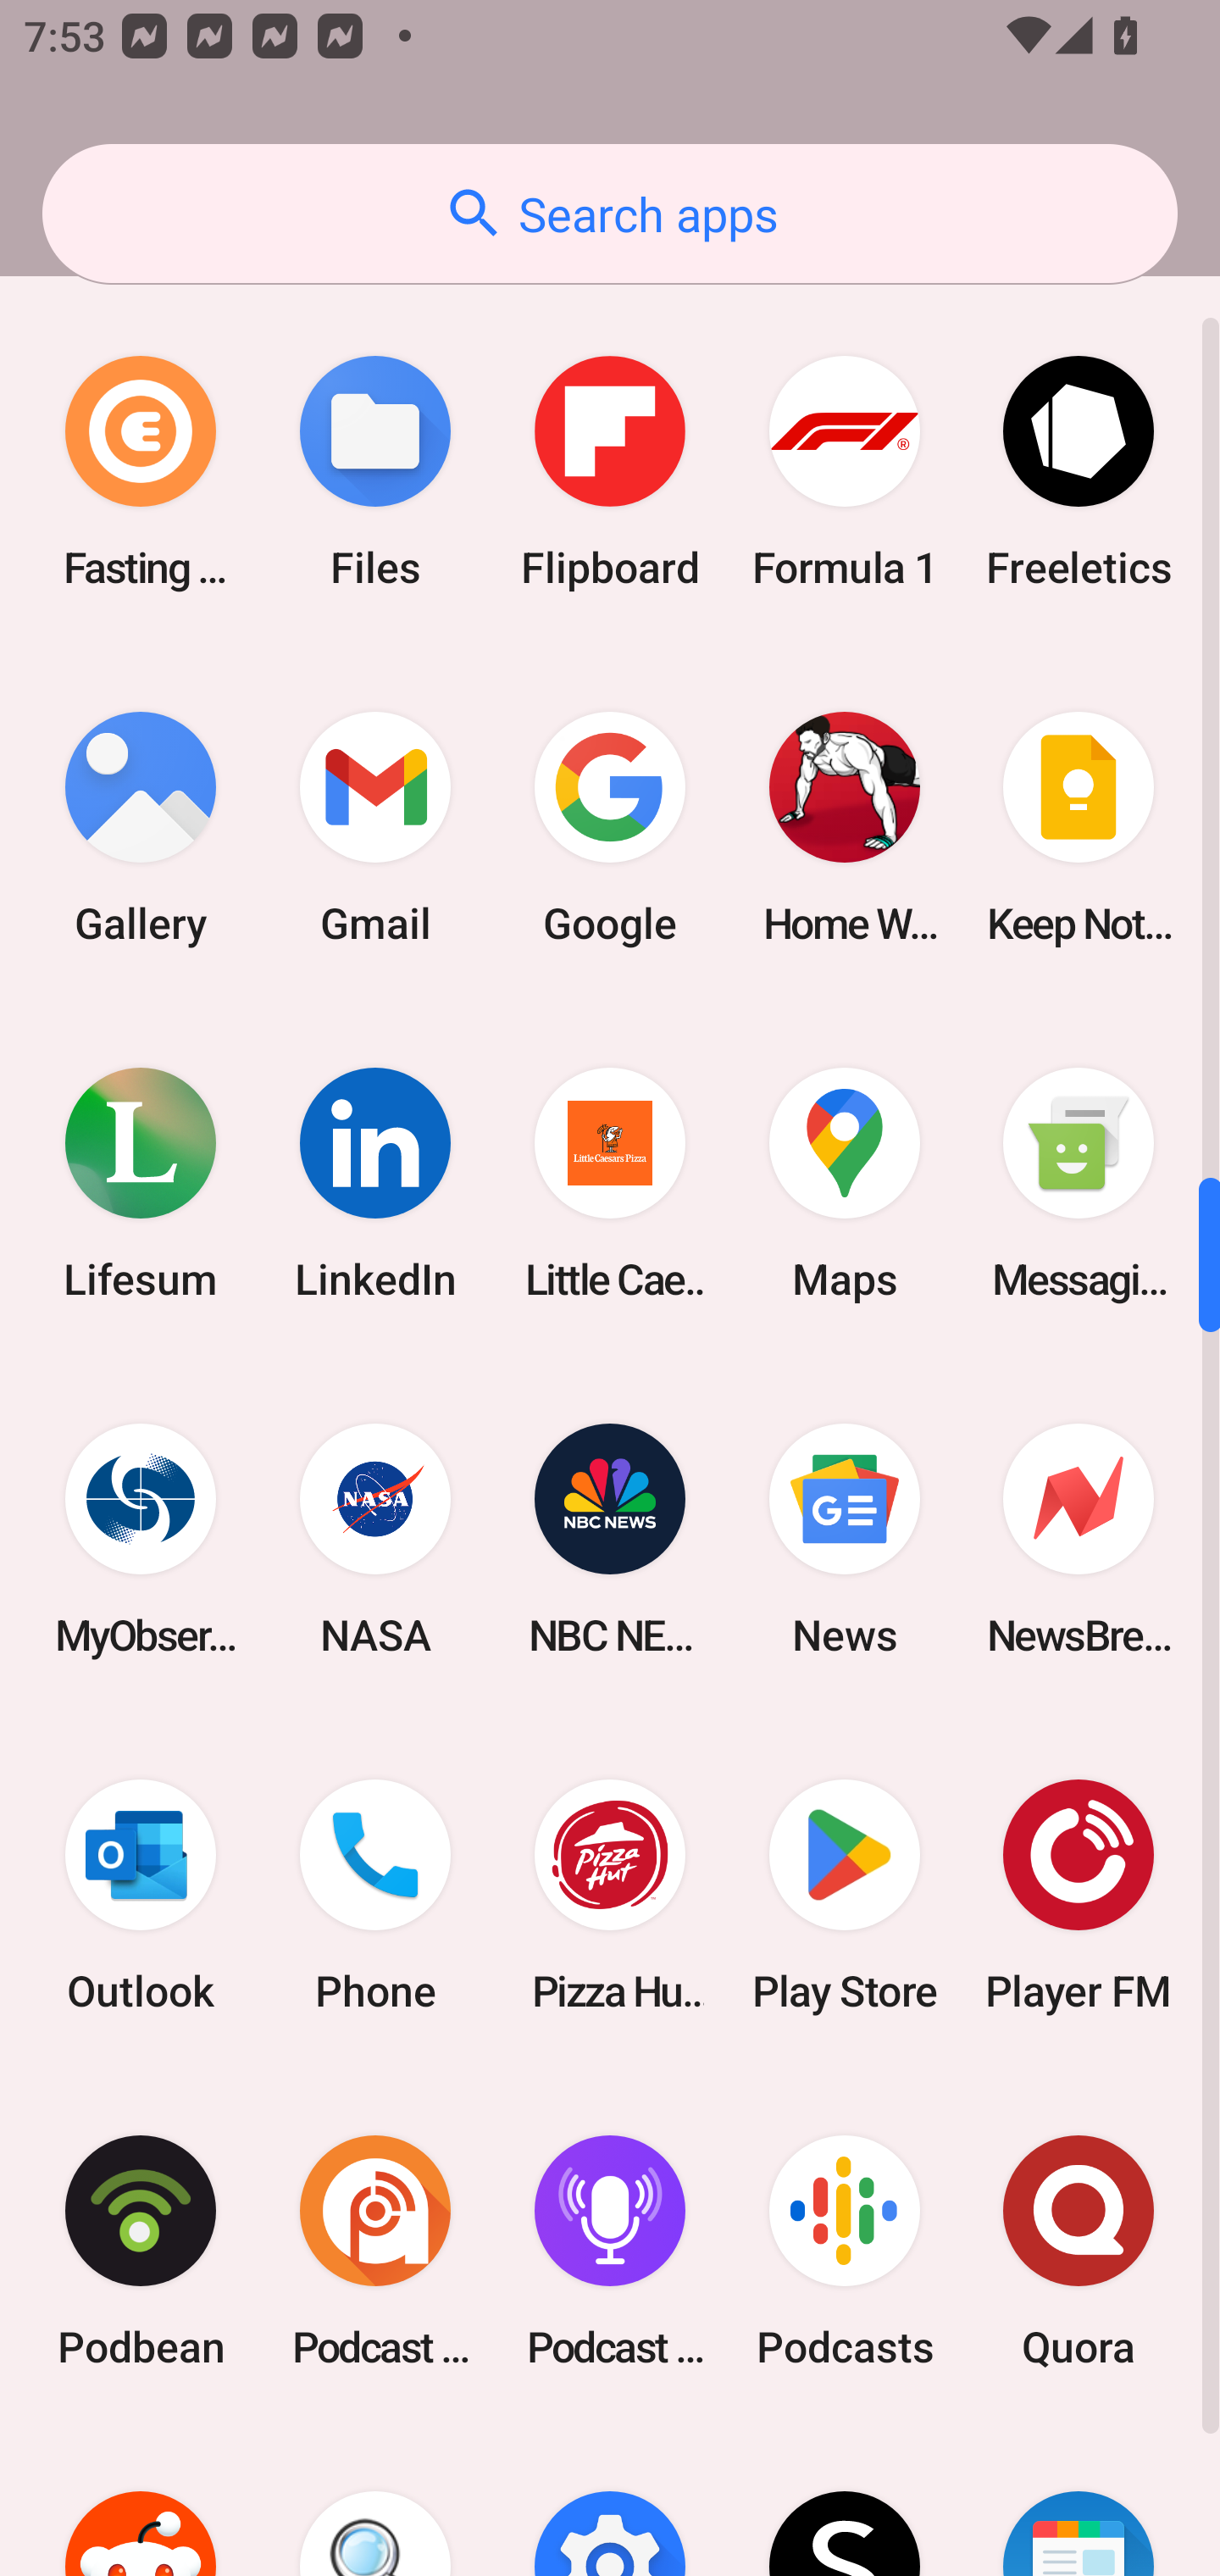  Describe the element at coordinates (610, 827) in the screenshot. I see `Google` at that location.